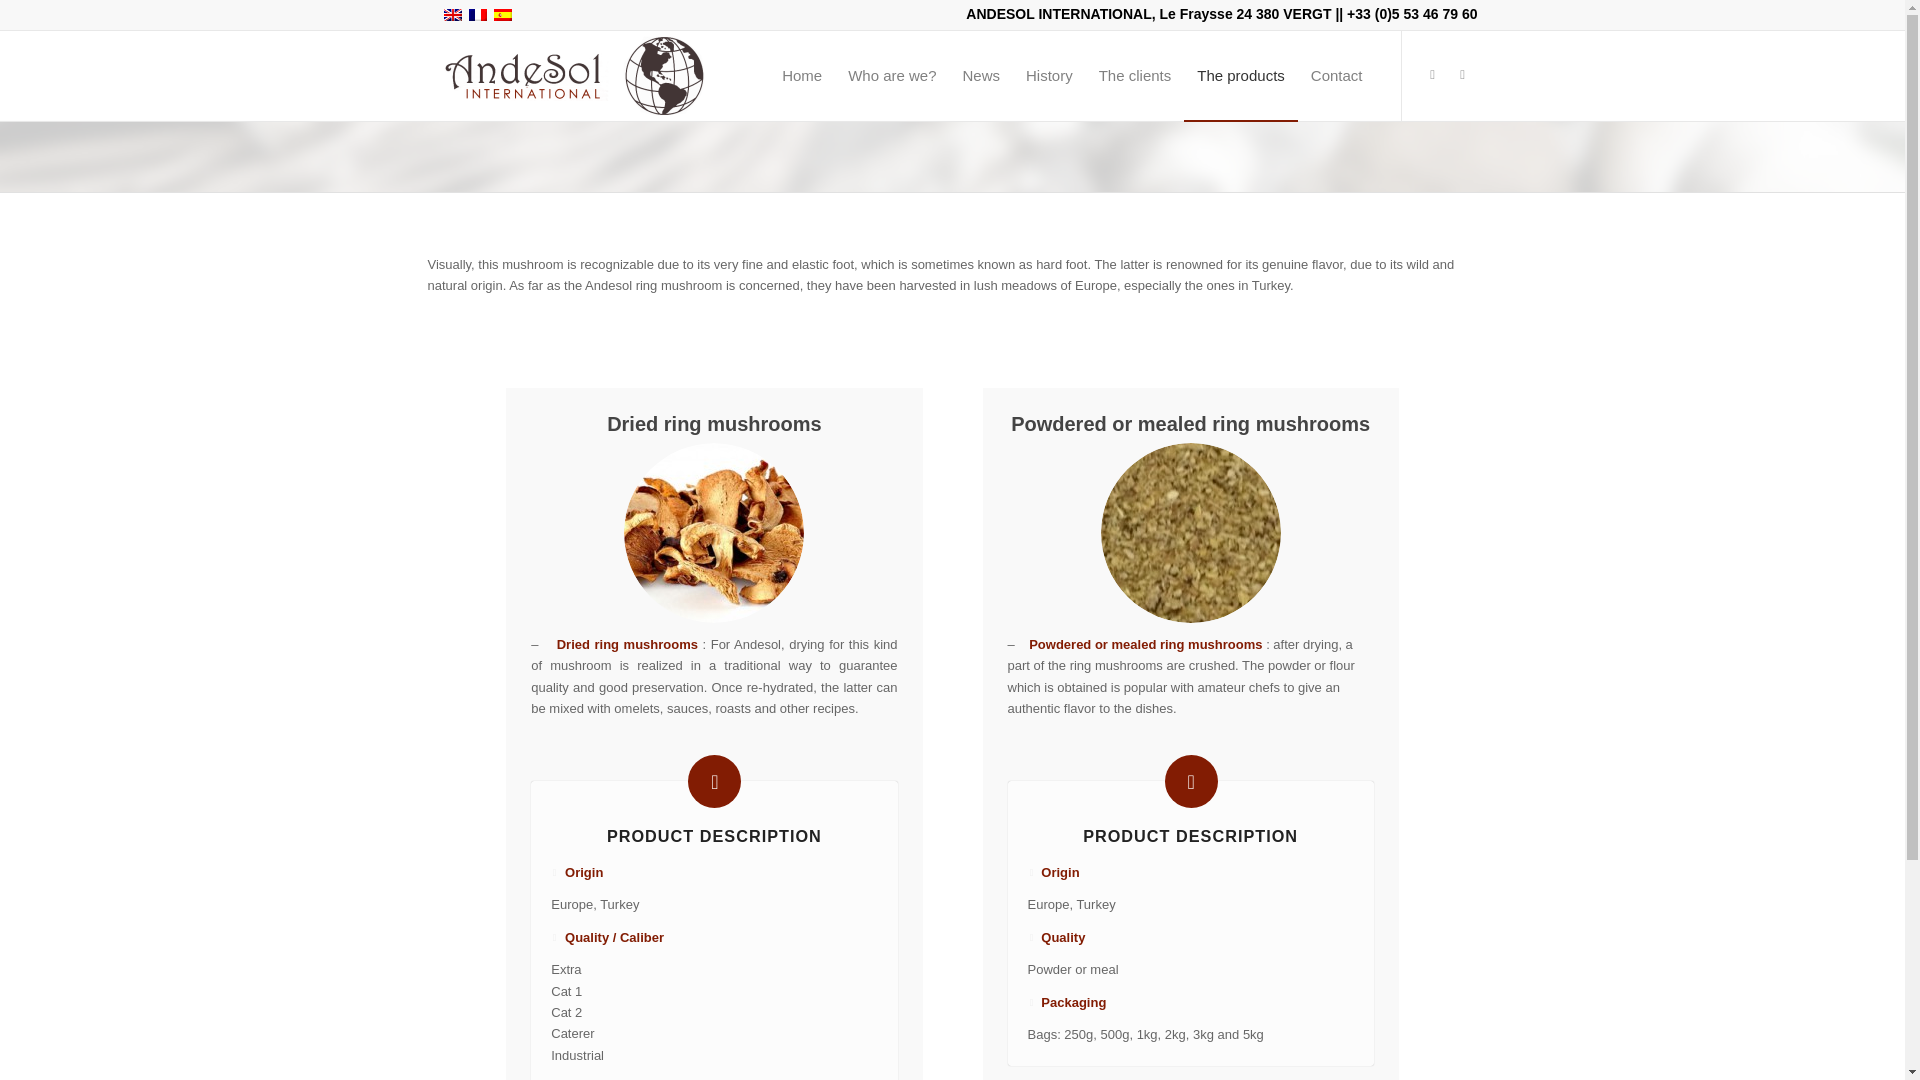 This screenshot has height=1080, width=1920. What do you see at coordinates (1135, 76) in the screenshot?
I see `The clients` at bounding box center [1135, 76].